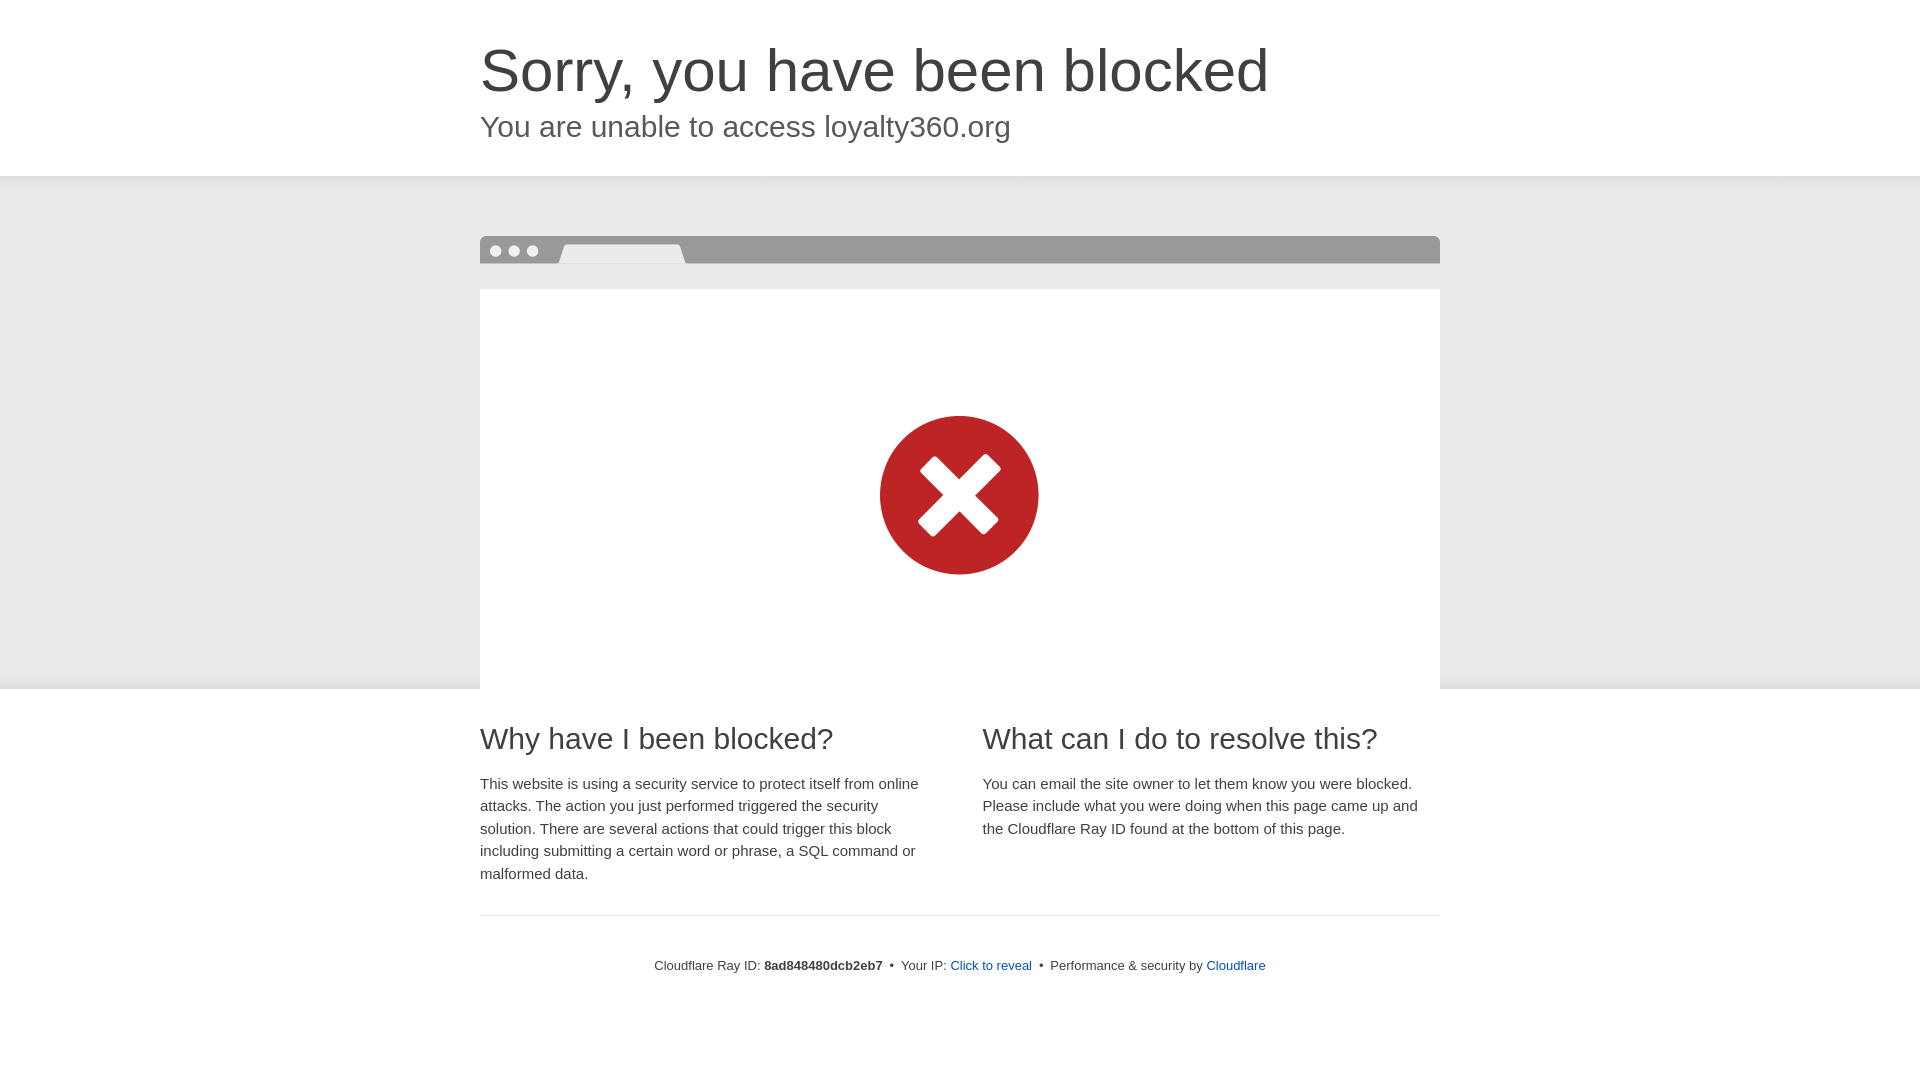 The image size is (1920, 1080). I want to click on Click to reveal, so click(991, 966).